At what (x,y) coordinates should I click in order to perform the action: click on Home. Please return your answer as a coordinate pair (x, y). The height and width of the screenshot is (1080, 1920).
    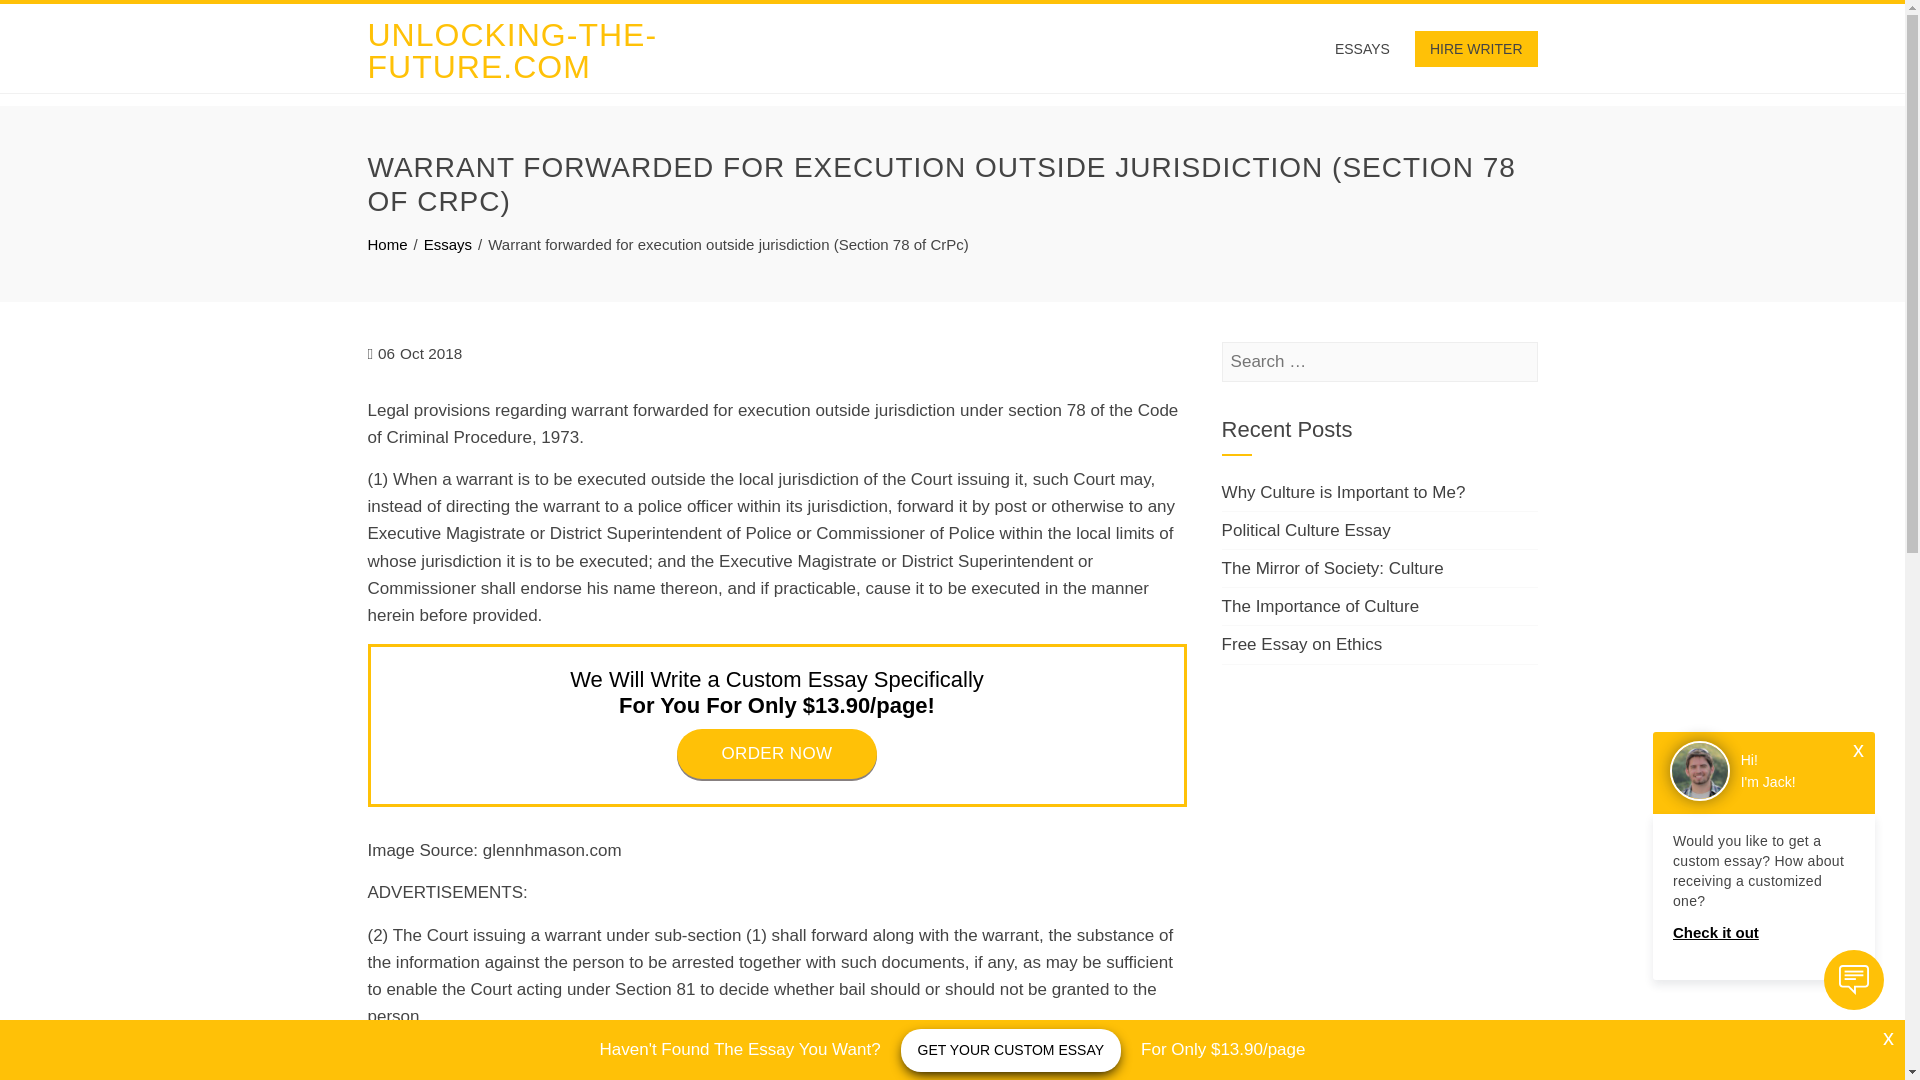
    Looking at the image, I should click on (388, 244).